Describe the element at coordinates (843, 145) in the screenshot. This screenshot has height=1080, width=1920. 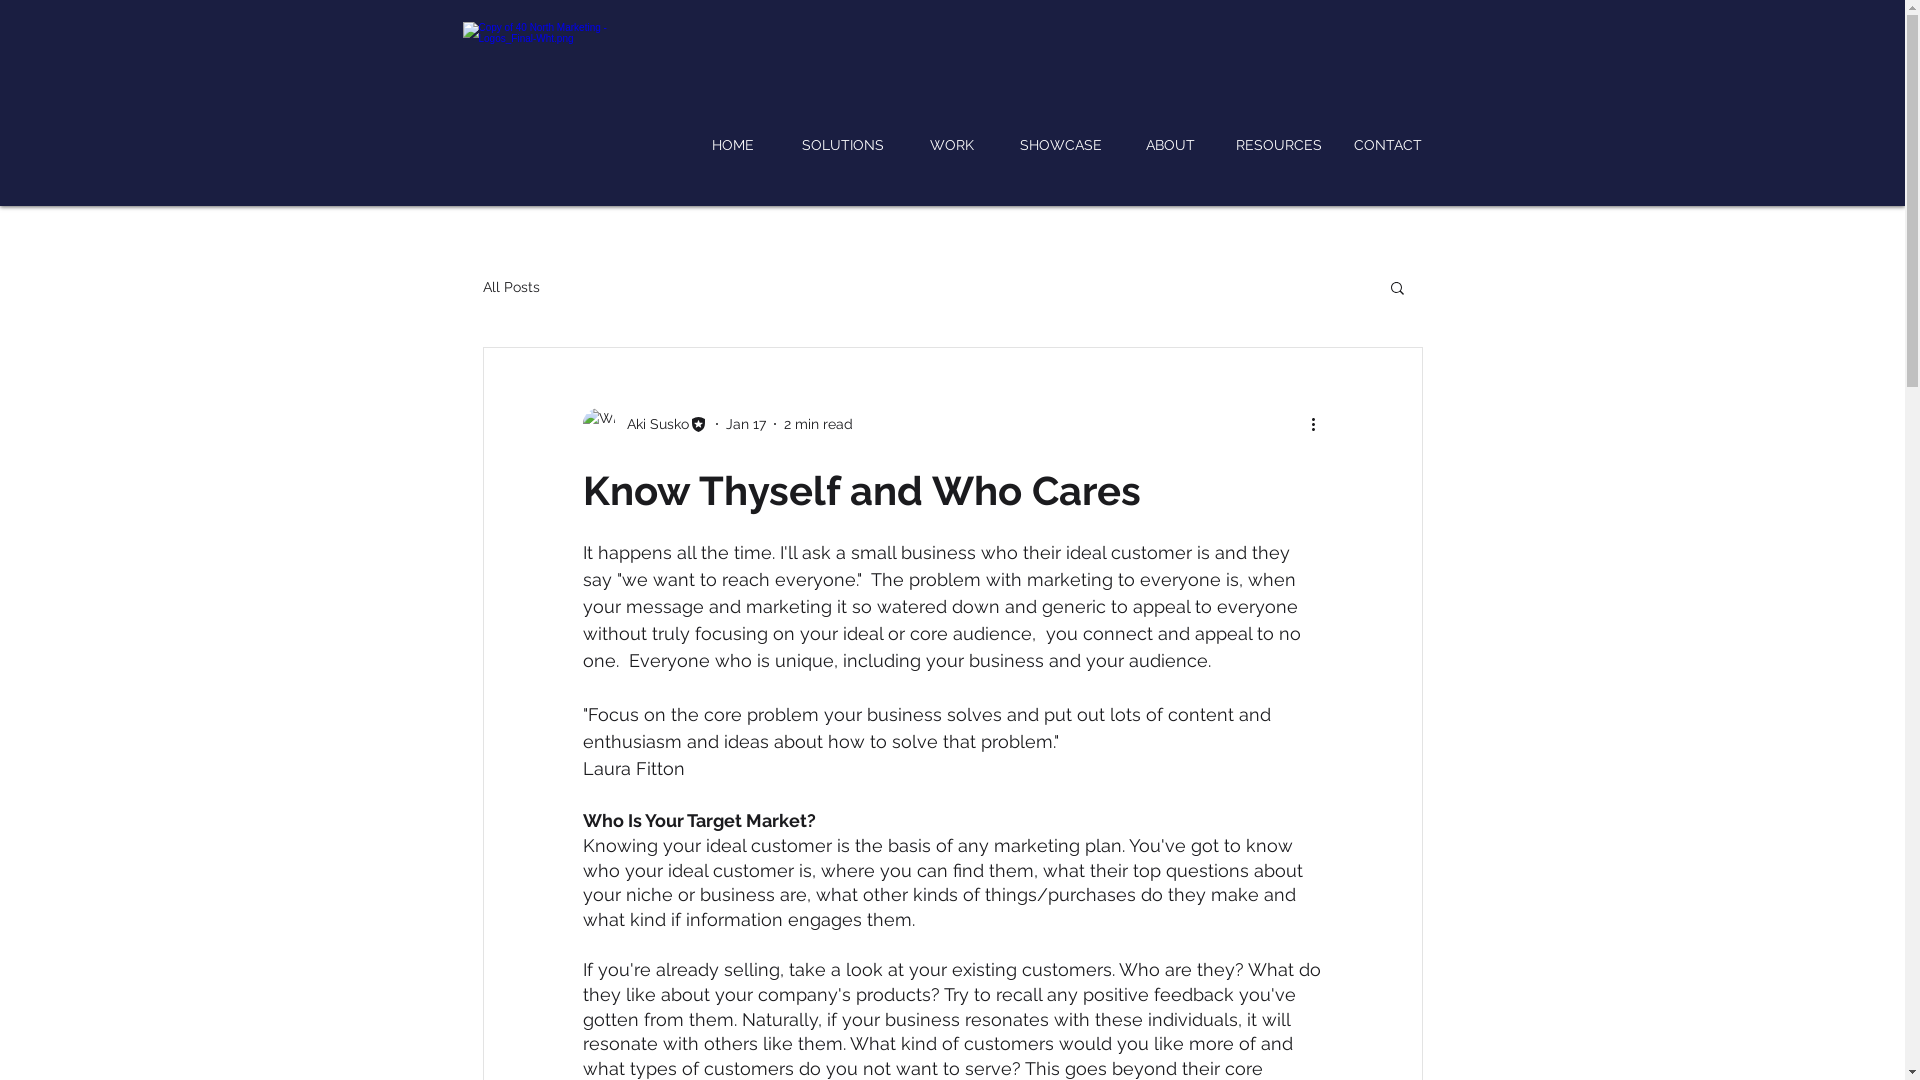
I see `SOLUTIONS` at that location.